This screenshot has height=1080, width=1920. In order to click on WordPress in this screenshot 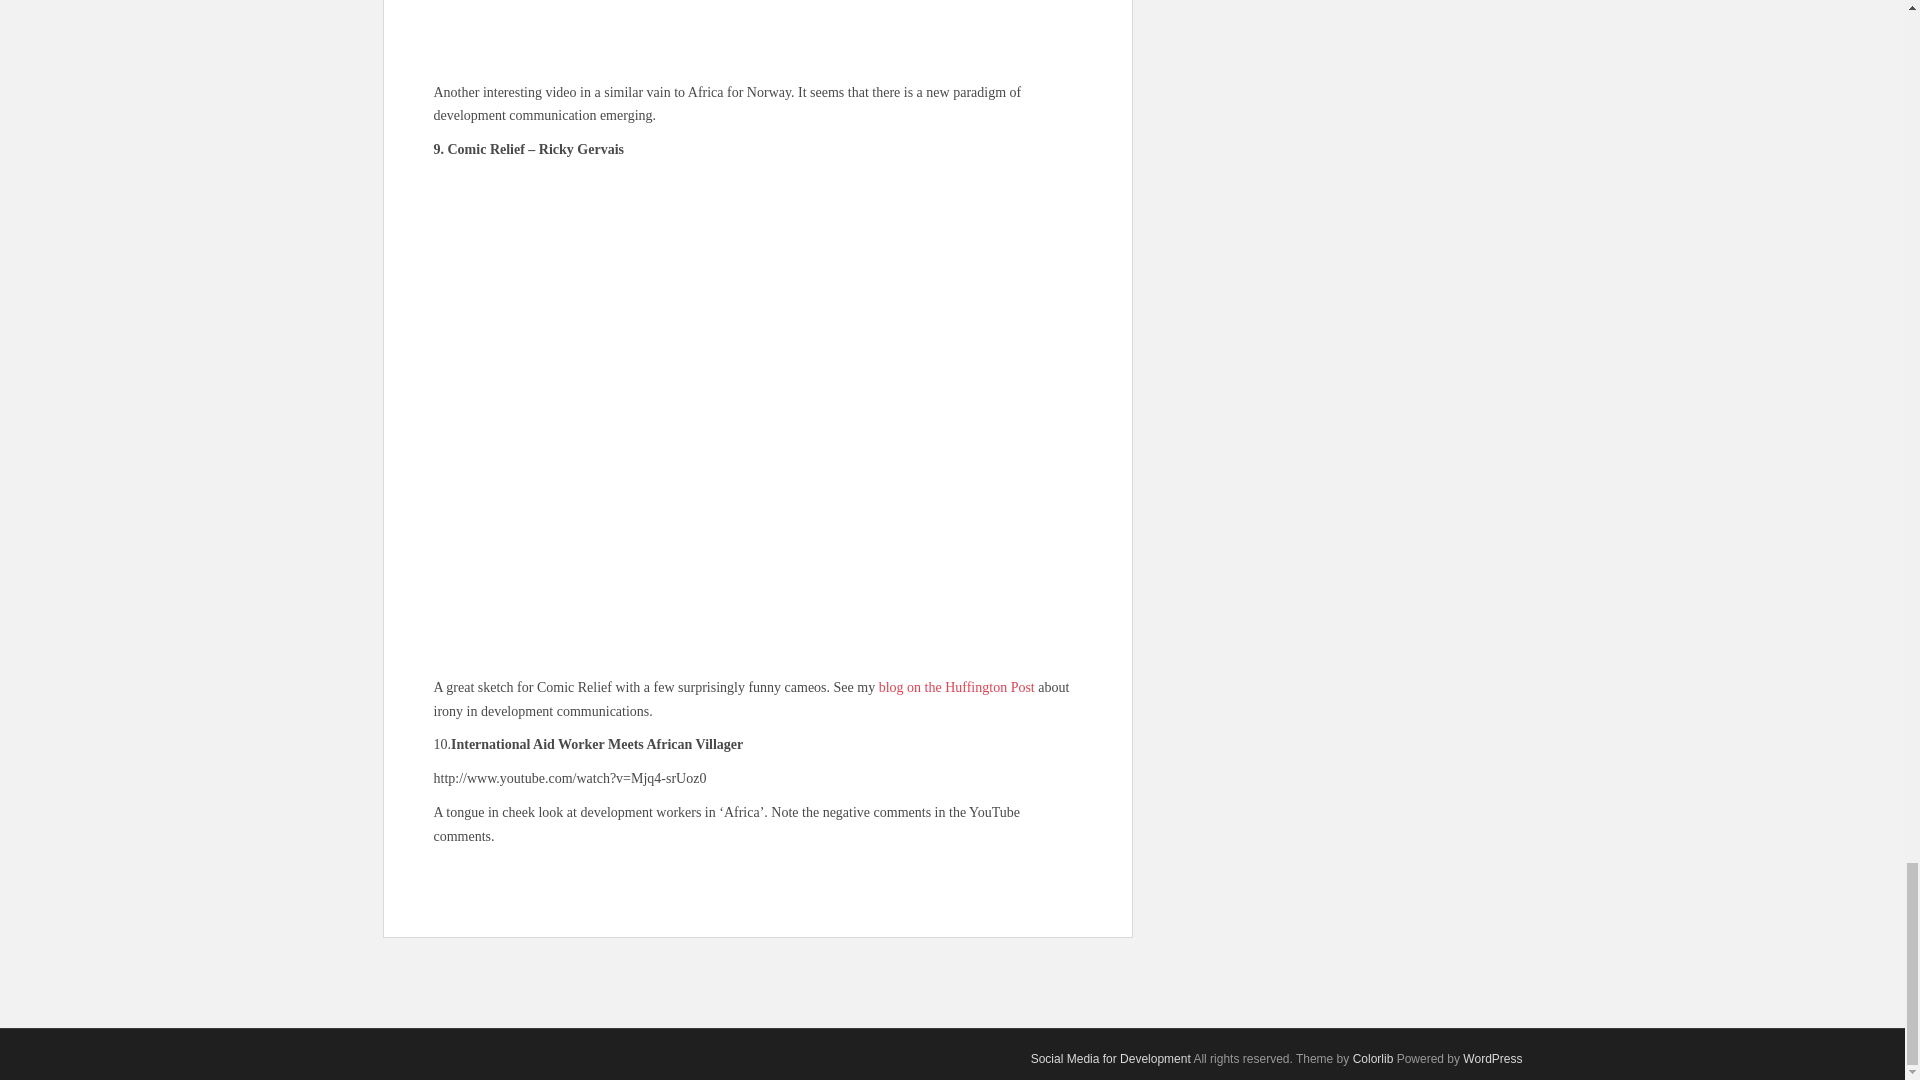, I will do `click(1492, 1058)`.